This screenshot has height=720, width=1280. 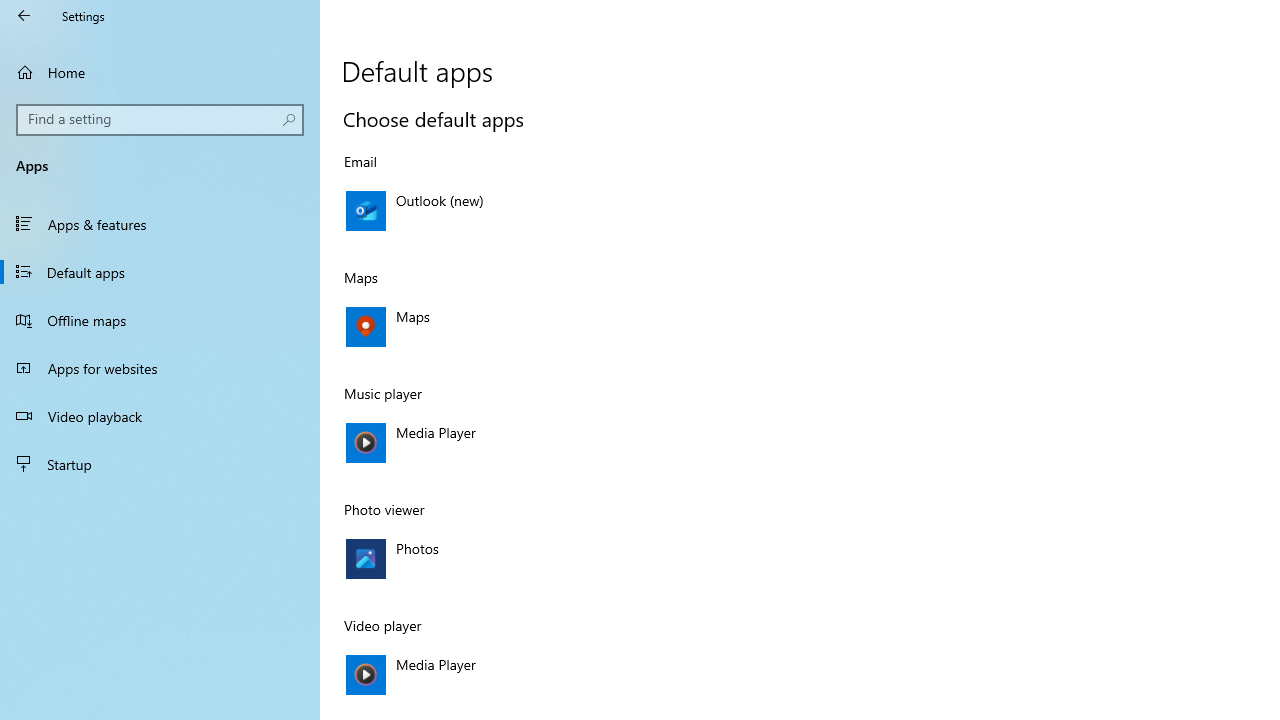 What do you see at coordinates (160, 464) in the screenshot?
I see `Startup` at bounding box center [160, 464].